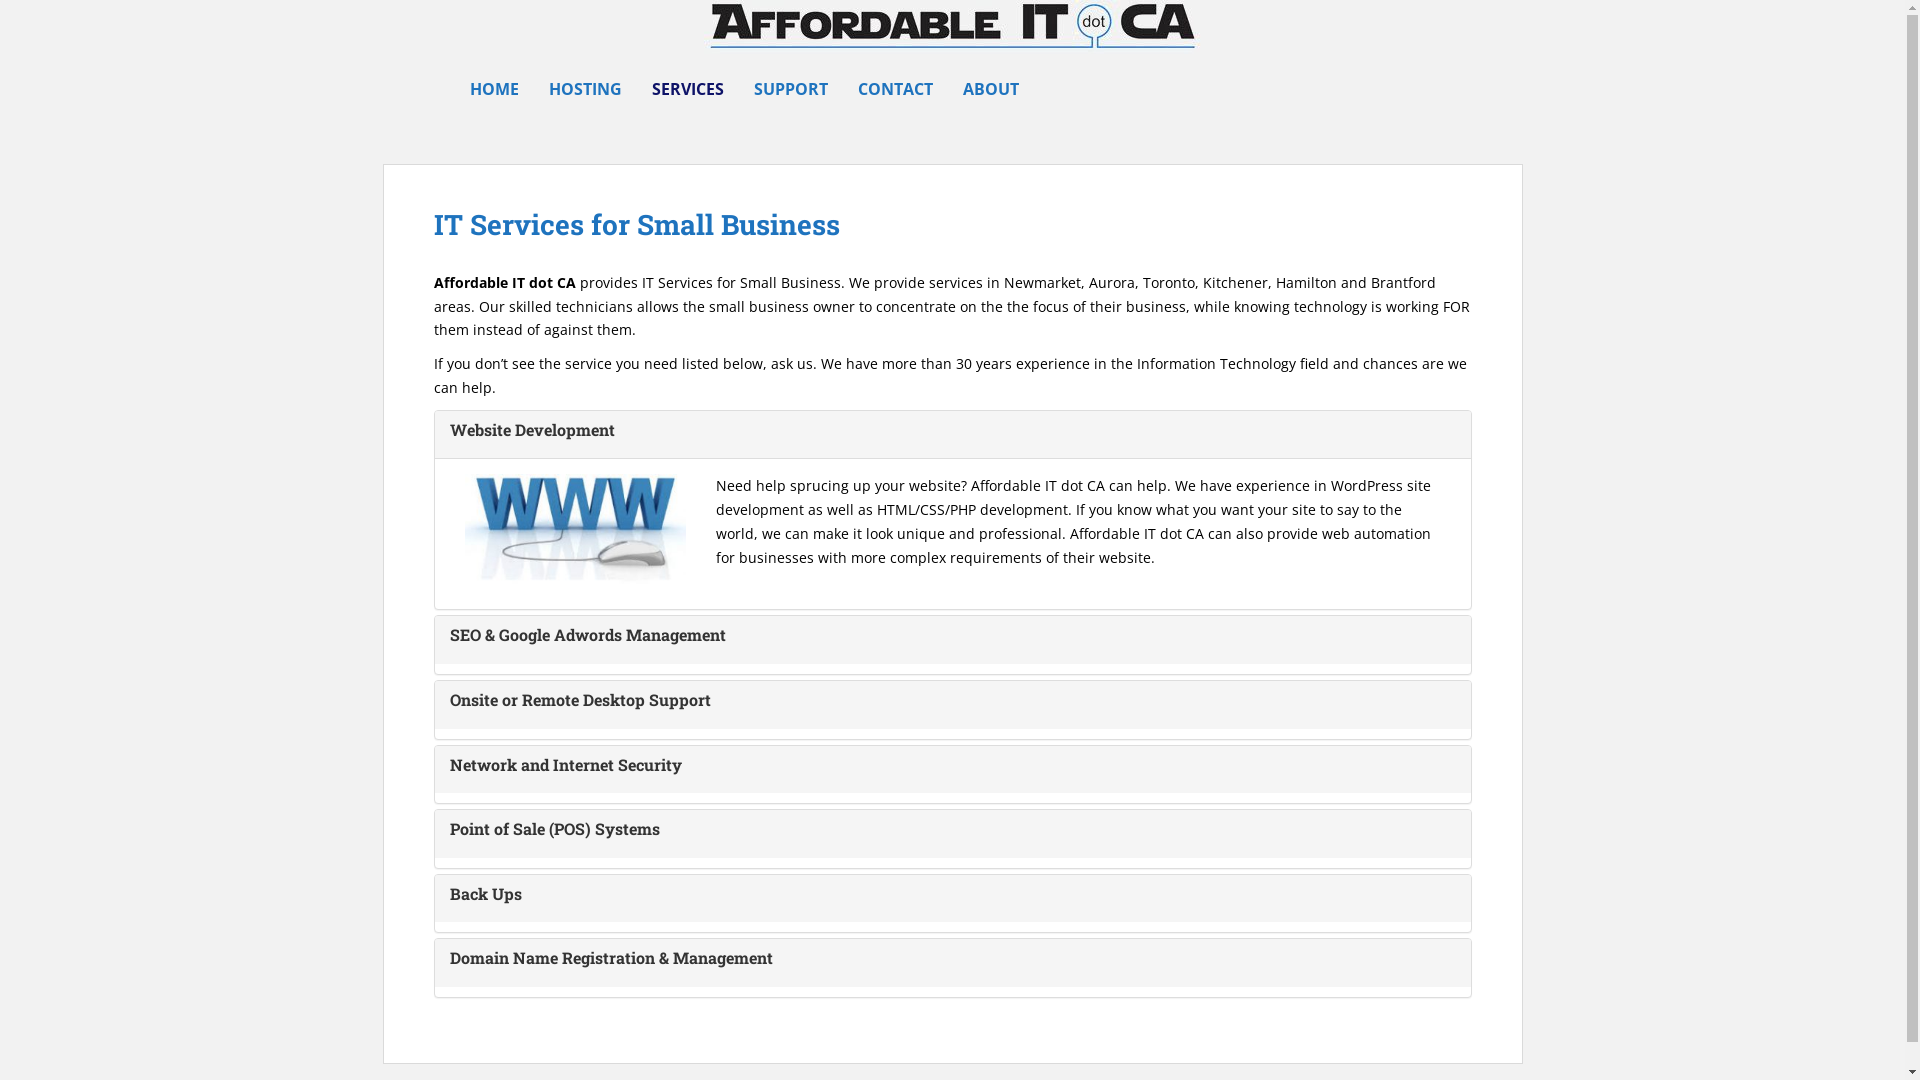  I want to click on Back Ups, so click(486, 893).